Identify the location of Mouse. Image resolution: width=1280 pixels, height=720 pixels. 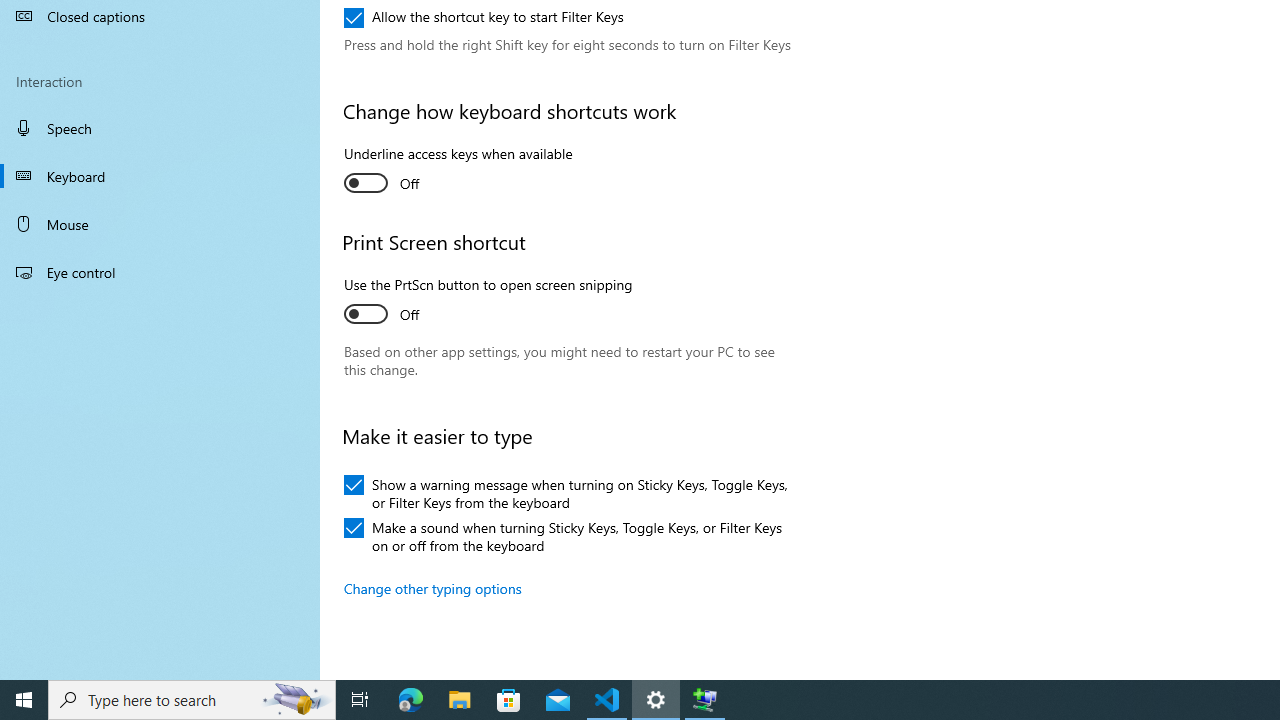
(160, 224).